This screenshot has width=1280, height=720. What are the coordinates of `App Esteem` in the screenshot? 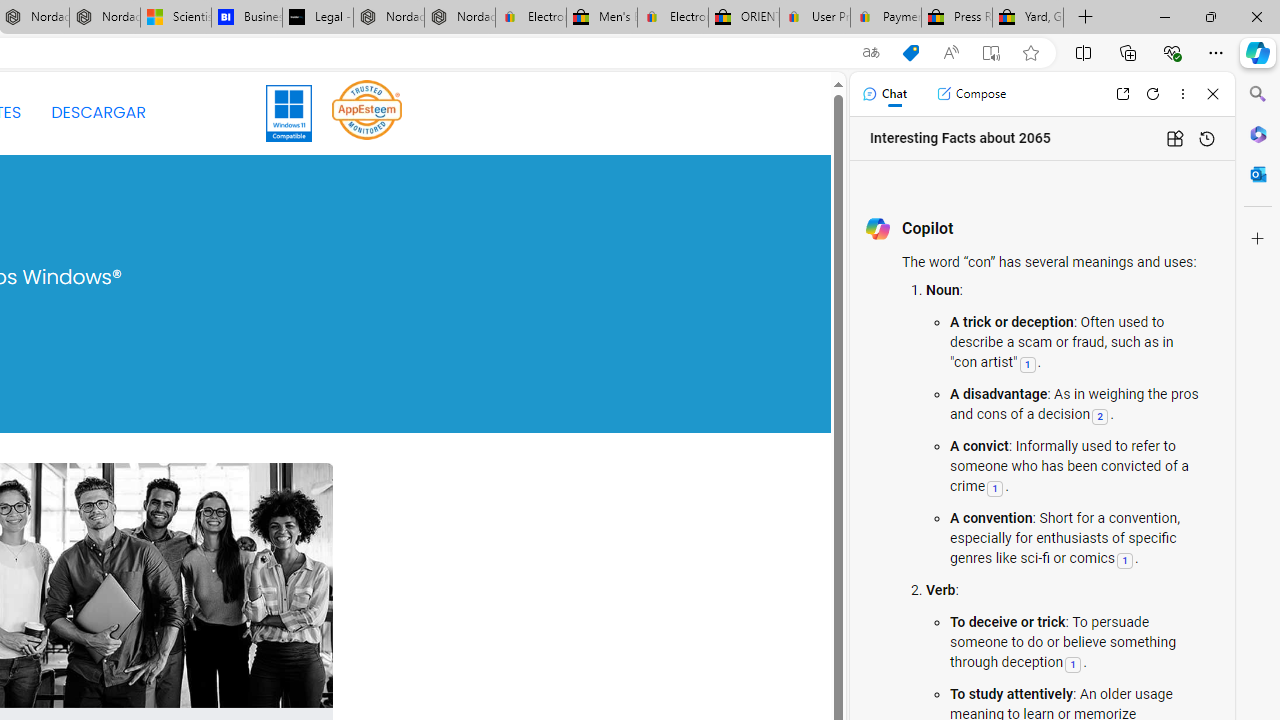 It's located at (367, 109).